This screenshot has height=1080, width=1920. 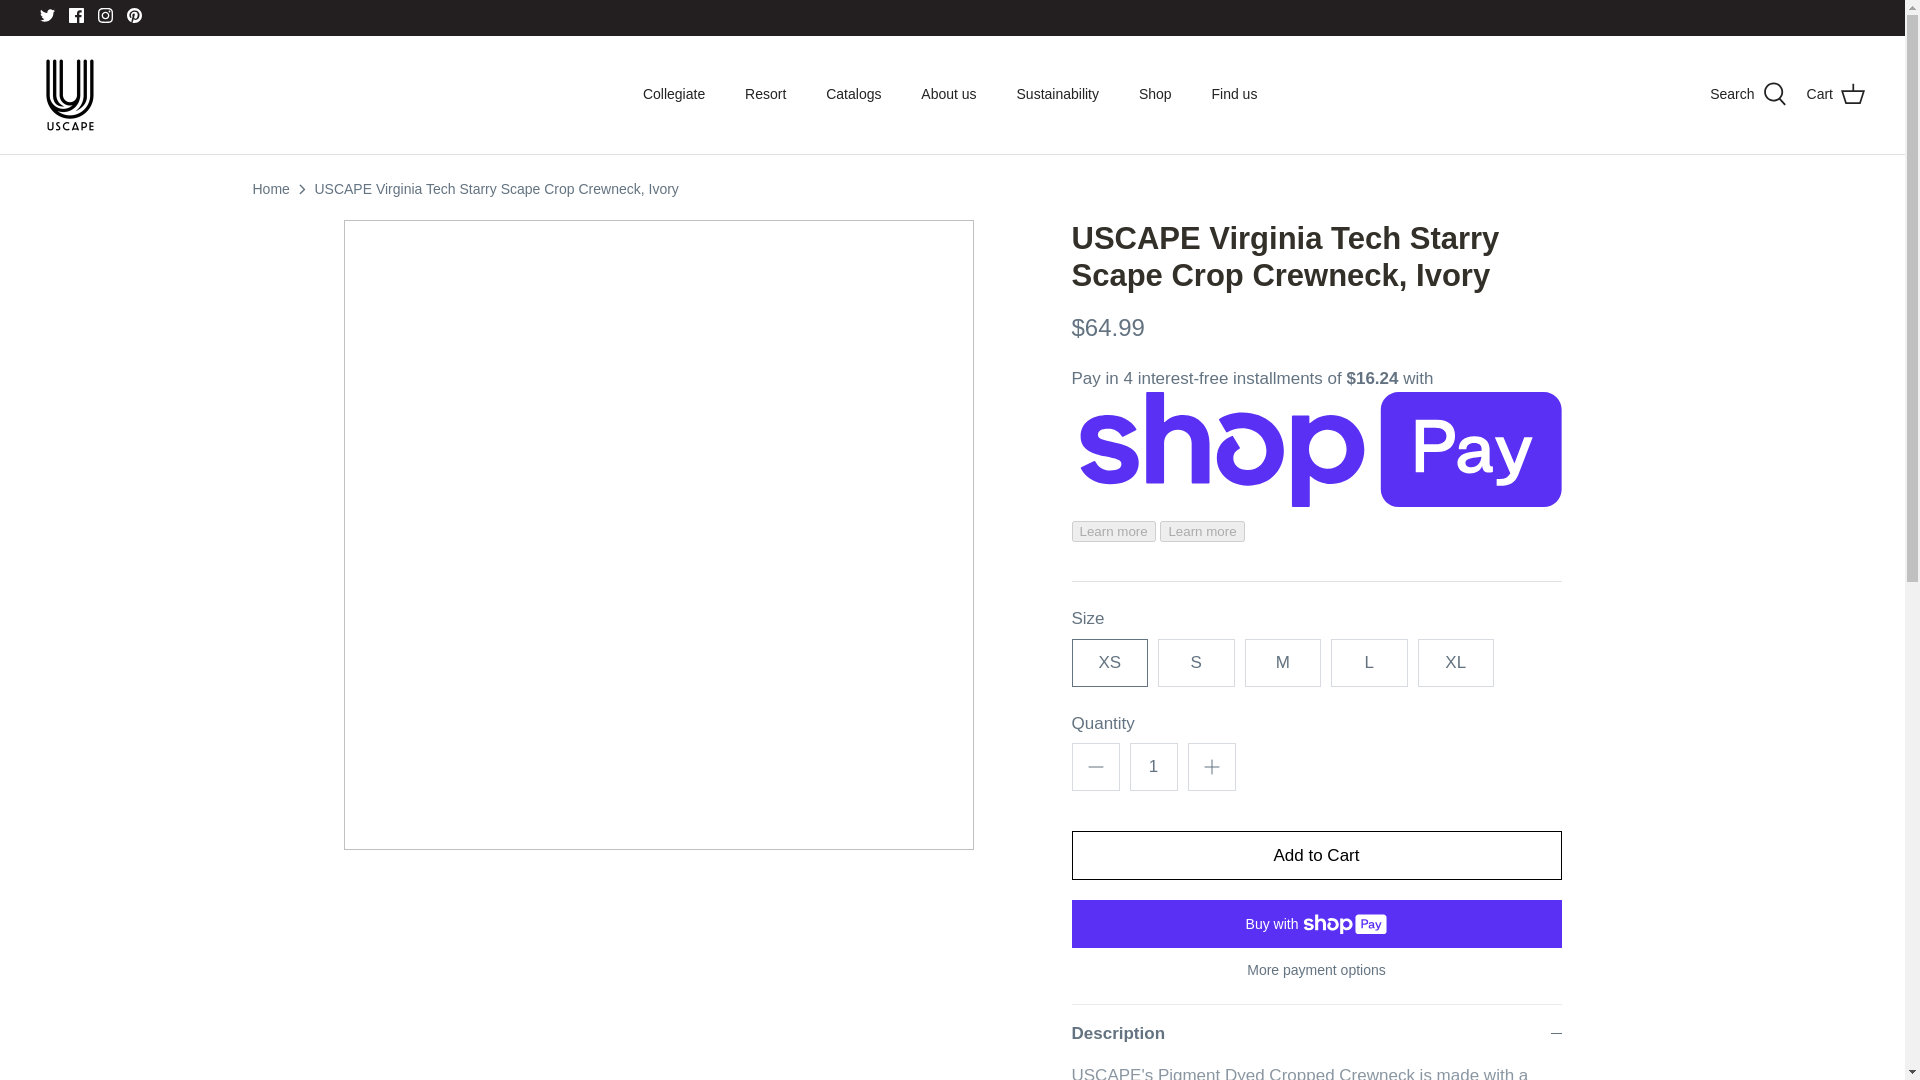 I want to click on Search, so click(x=1748, y=94).